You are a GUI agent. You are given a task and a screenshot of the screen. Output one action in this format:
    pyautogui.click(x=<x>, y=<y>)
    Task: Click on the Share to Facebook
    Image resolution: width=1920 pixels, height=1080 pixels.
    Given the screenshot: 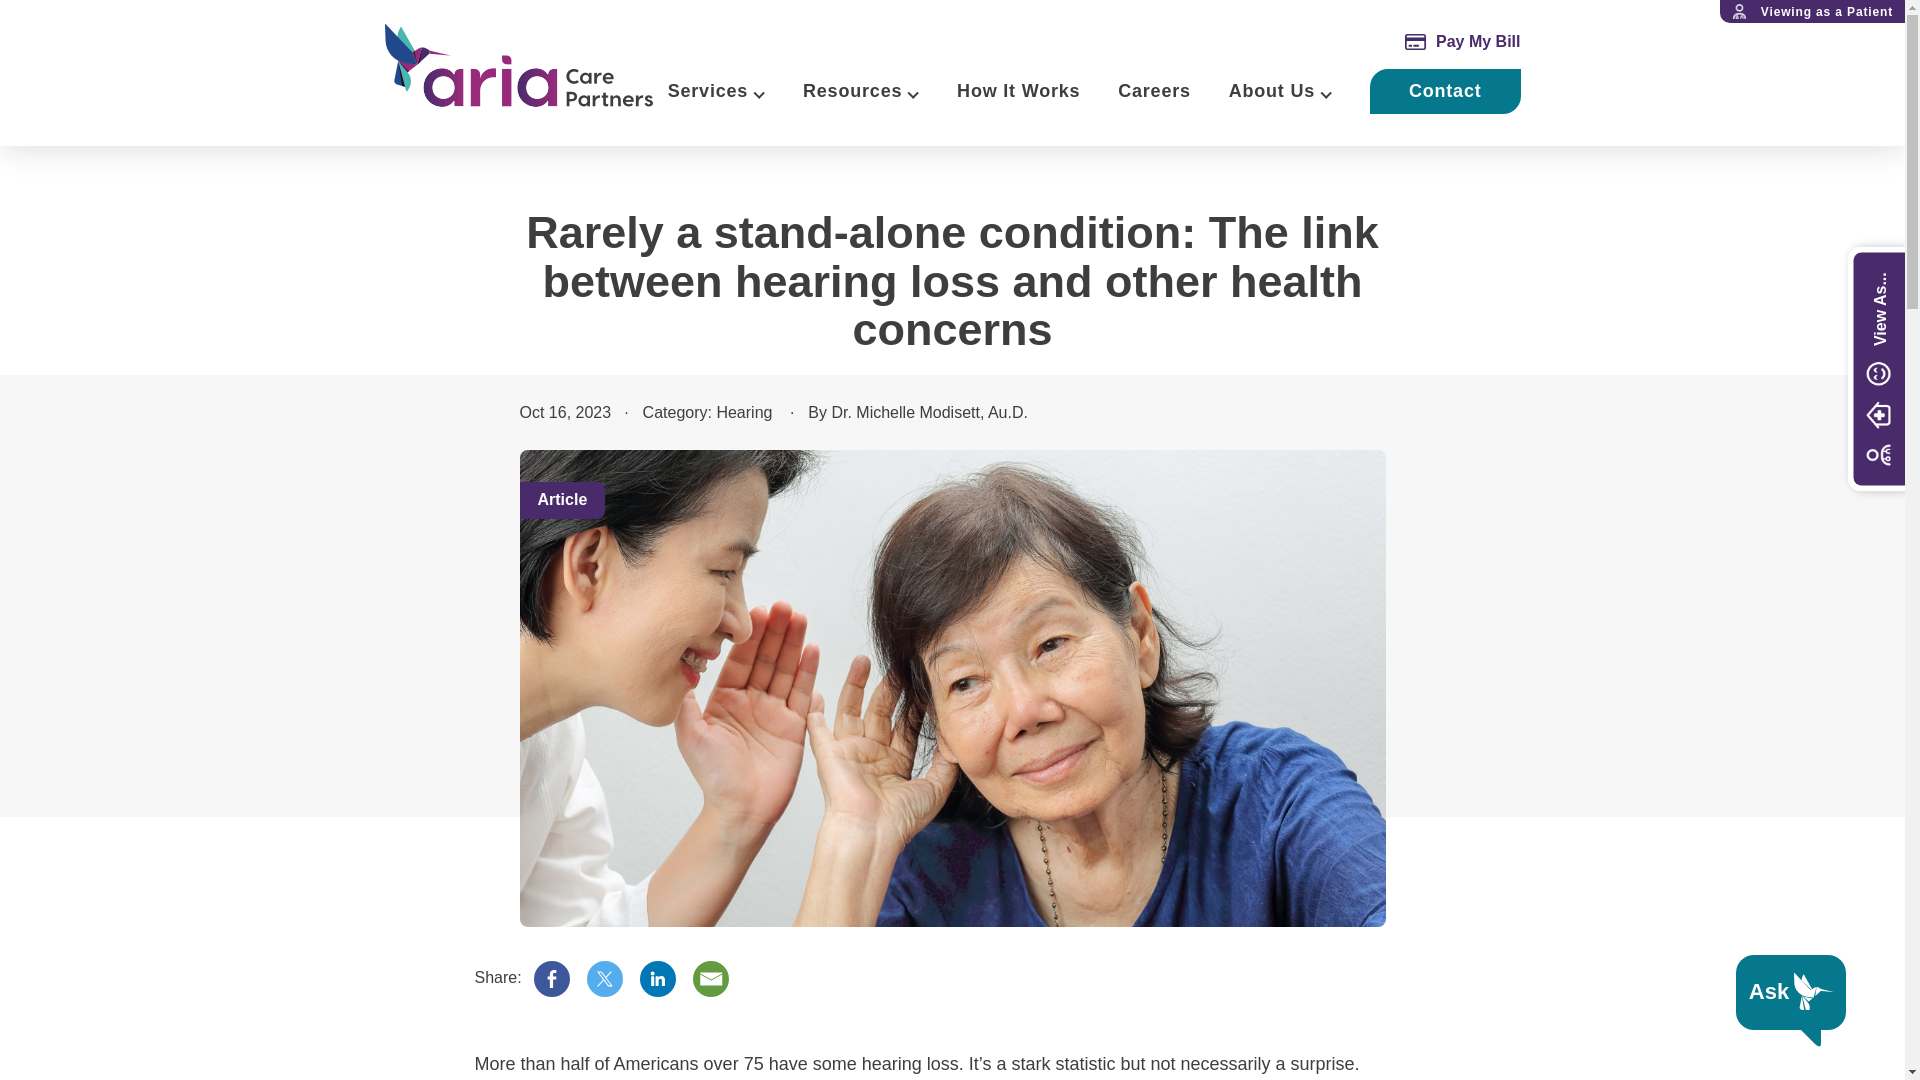 What is the action you would take?
    pyautogui.click(x=552, y=978)
    